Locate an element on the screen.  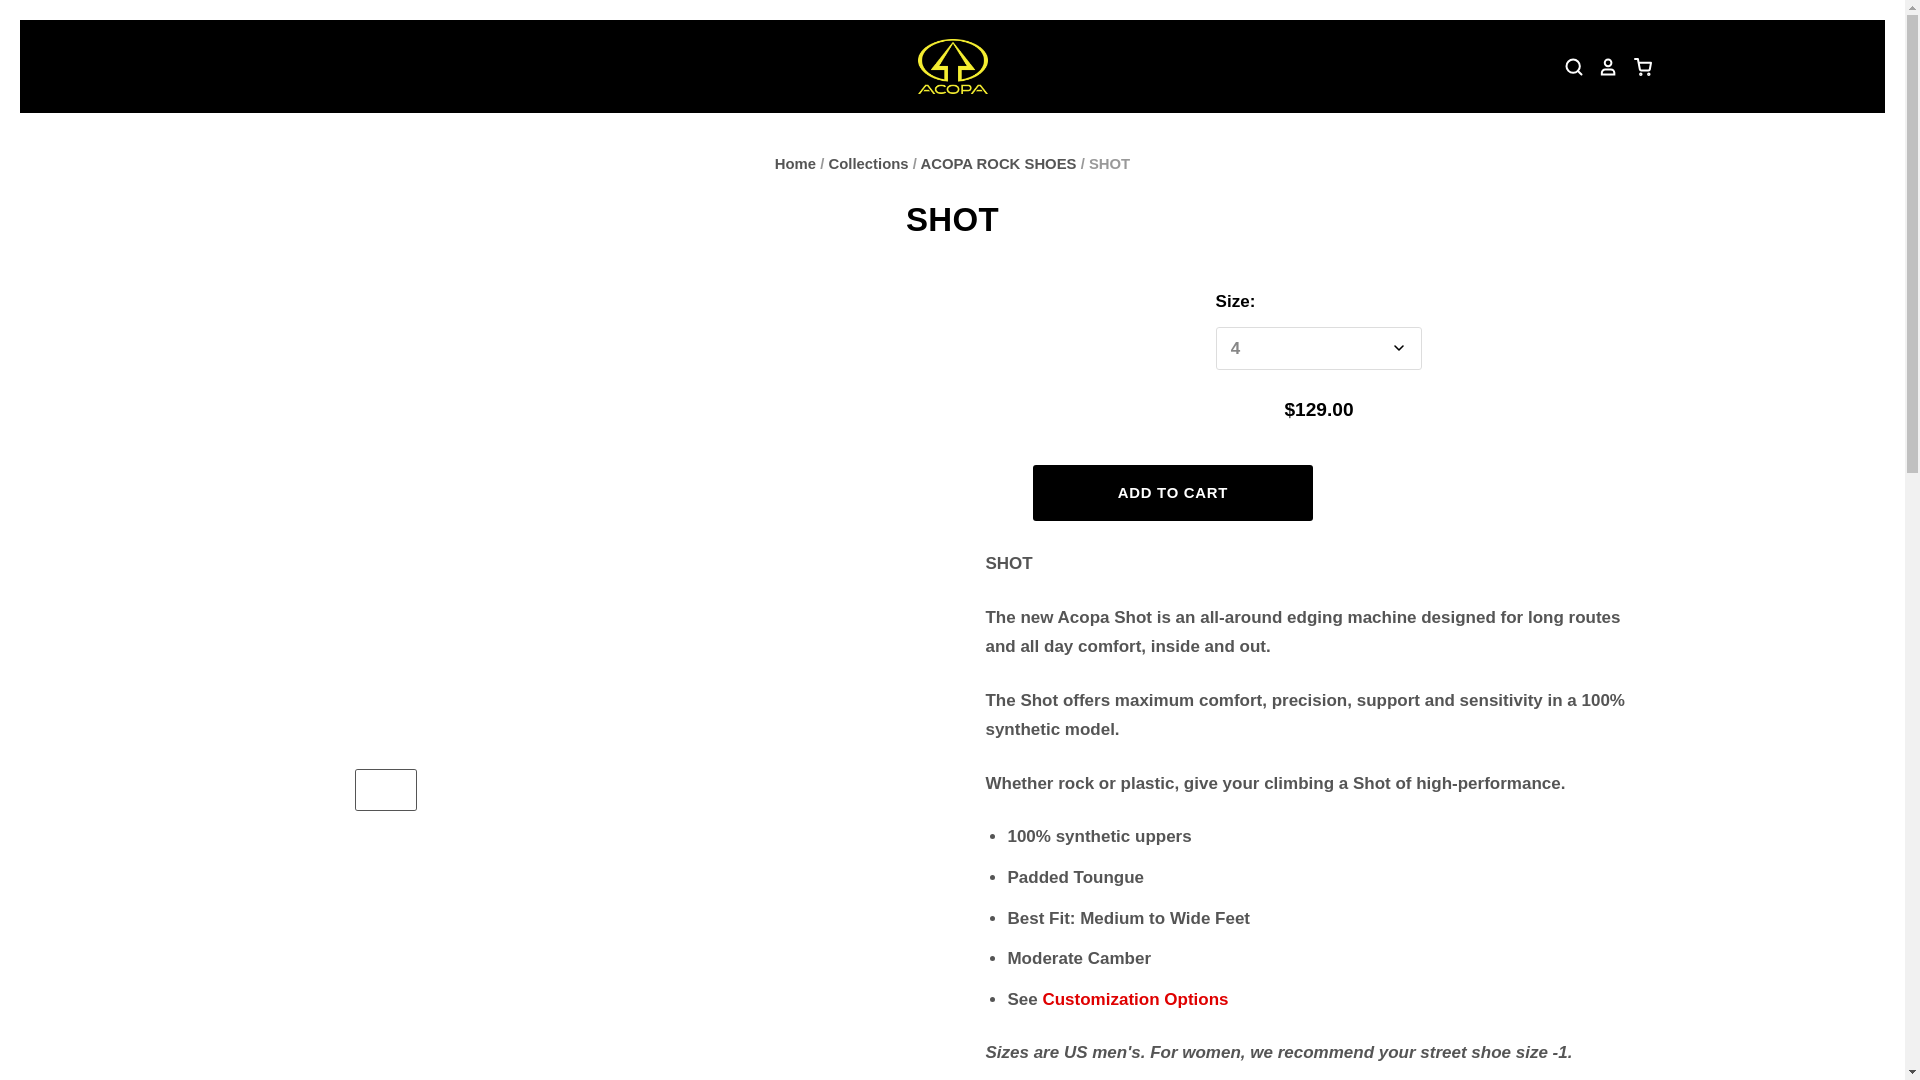
Add to cart is located at coordinates (1172, 493).